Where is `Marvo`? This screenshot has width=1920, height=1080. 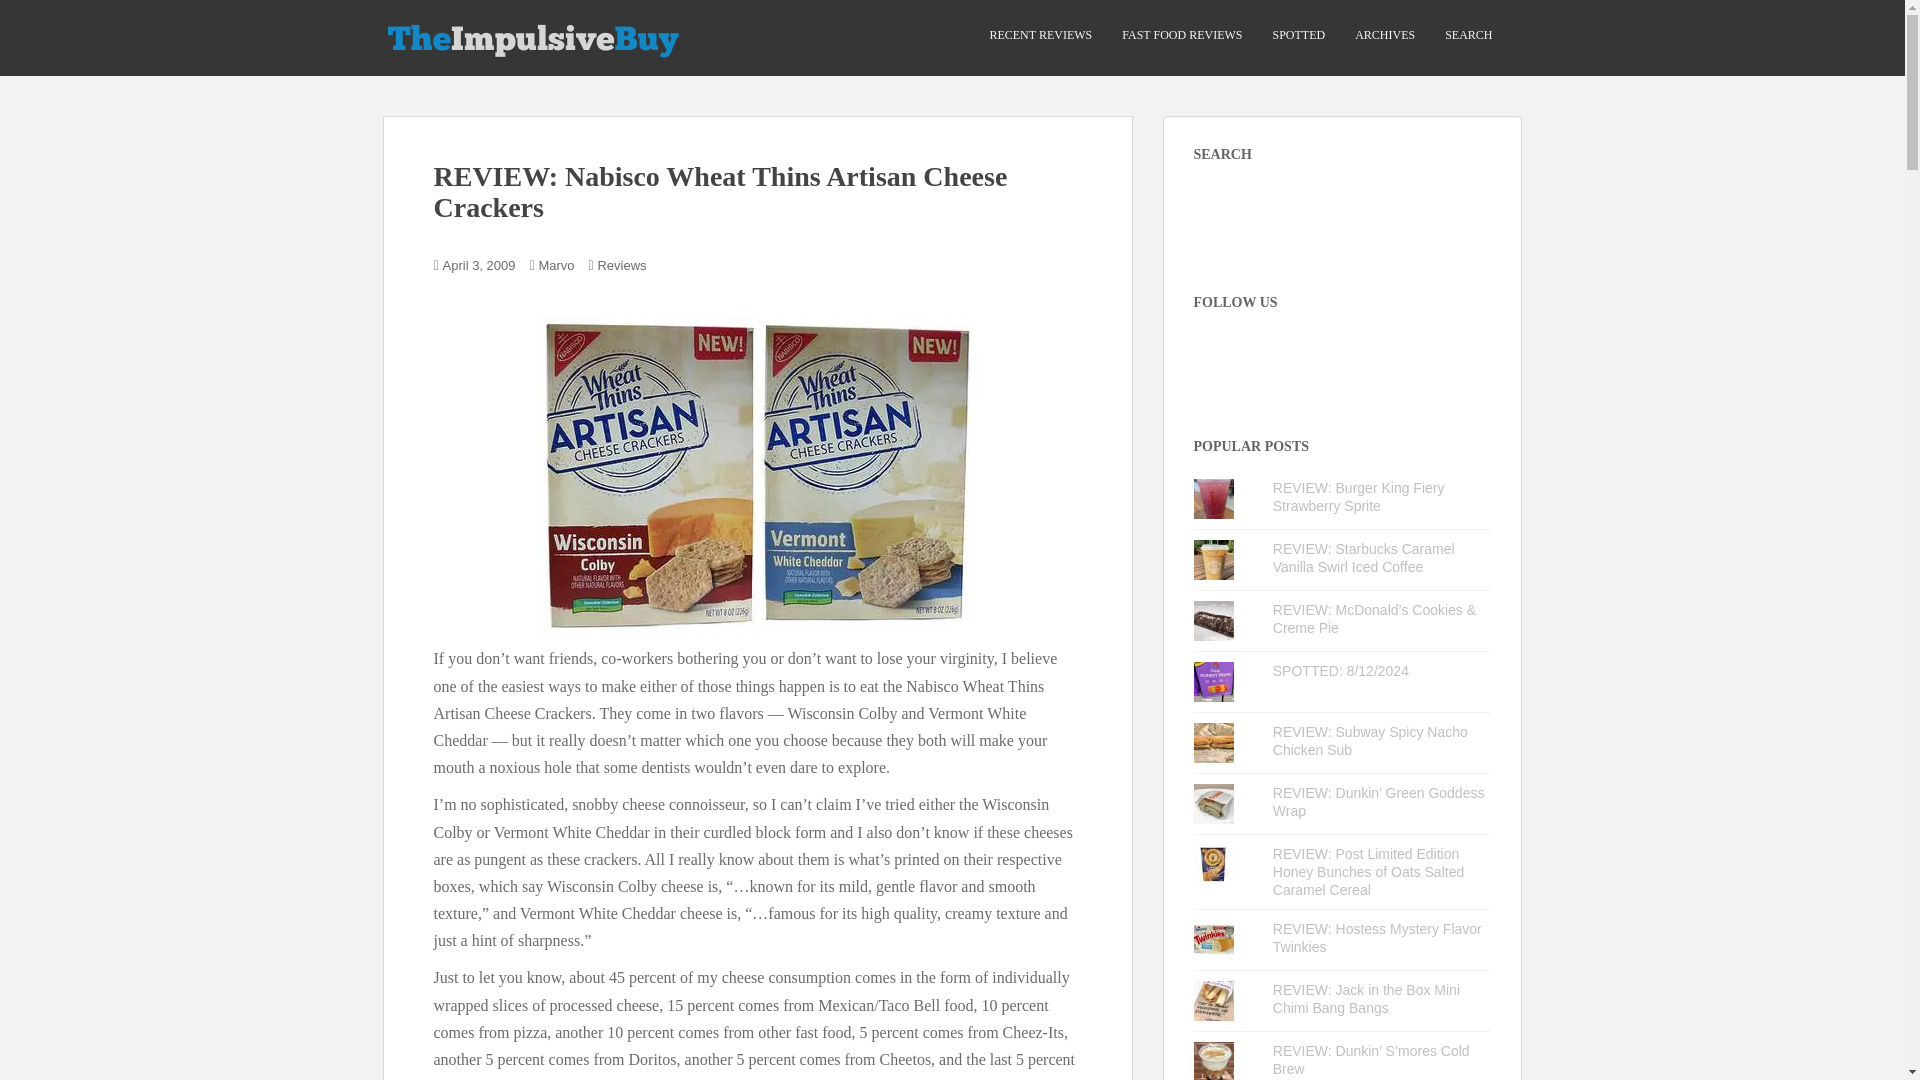 Marvo is located at coordinates (556, 266).